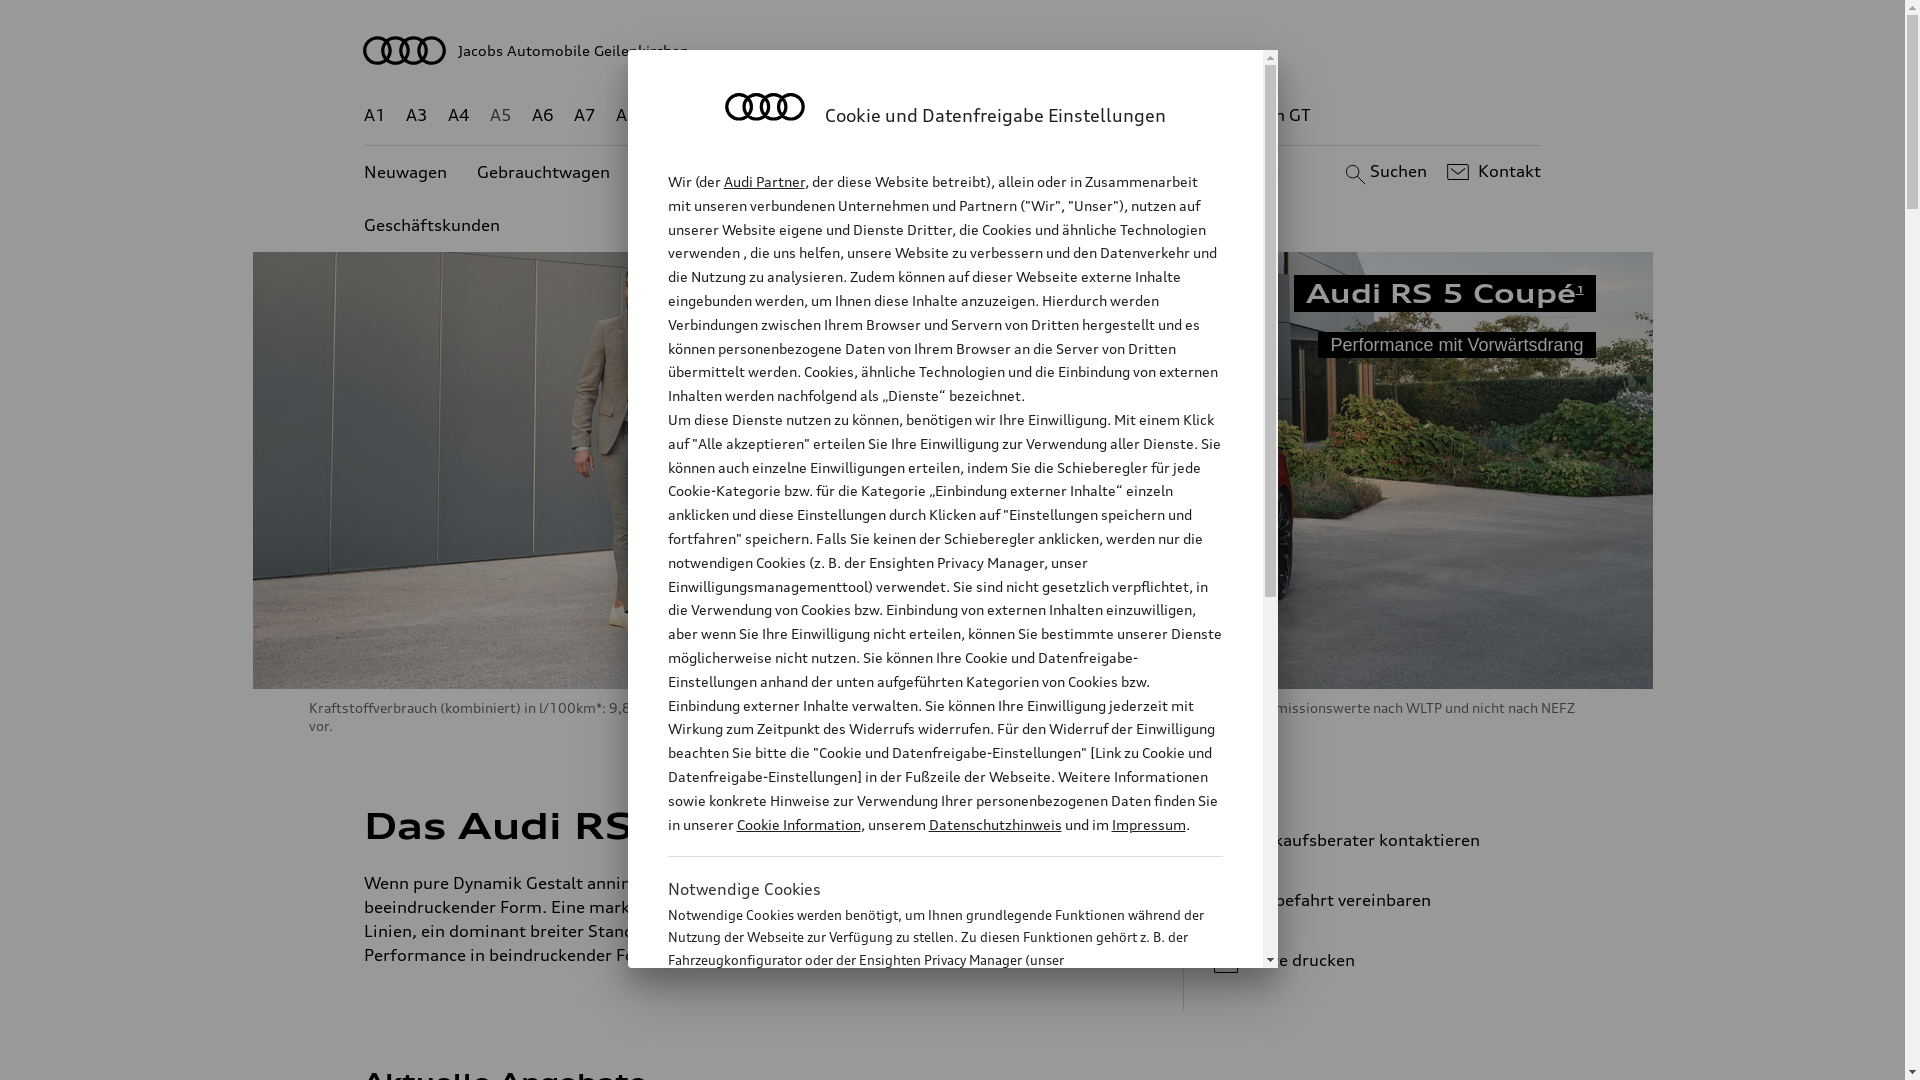 Image resolution: width=1920 pixels, height=1080 pixels. What do you see at coordinates (1274, 116) in the screenshot?
I see `e-tron GT` at bounding box center [1274, 116].